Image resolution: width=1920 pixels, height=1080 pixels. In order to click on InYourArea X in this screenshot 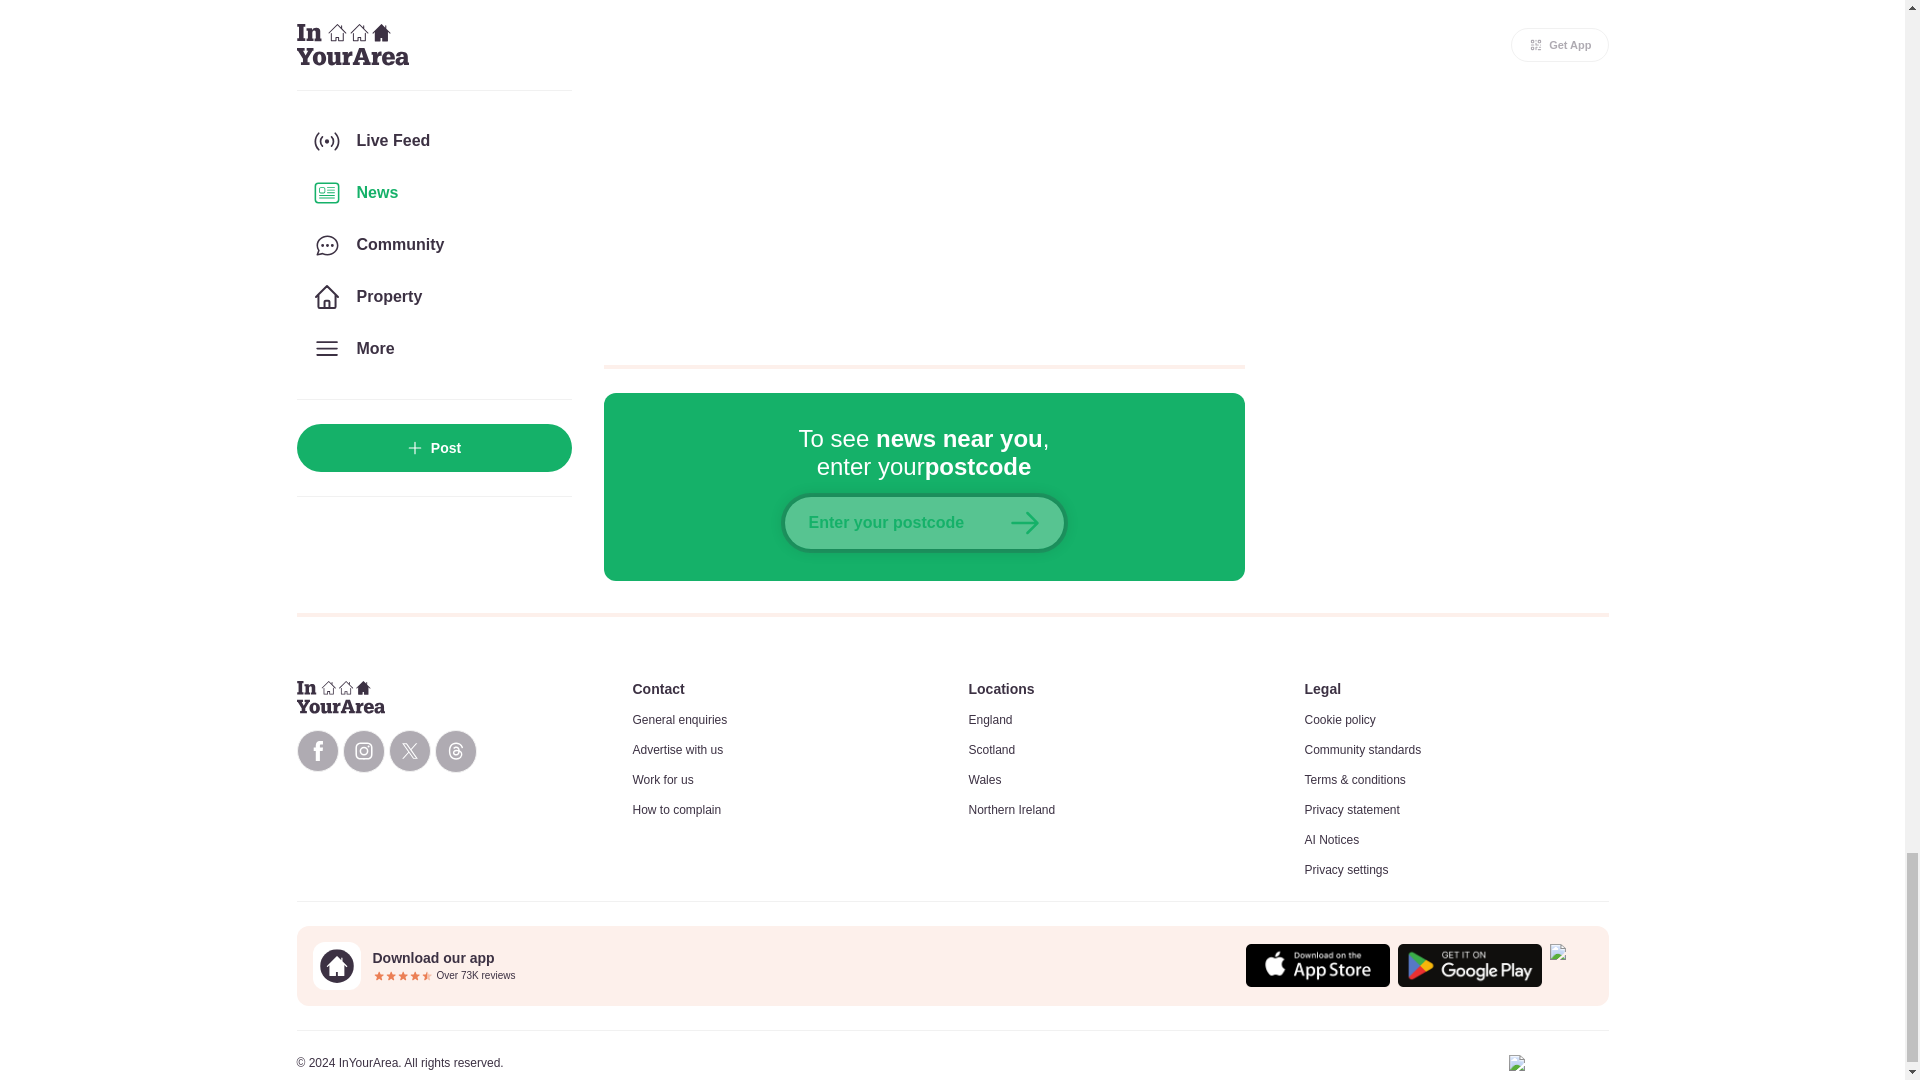, I will do `click(408, 751)`.